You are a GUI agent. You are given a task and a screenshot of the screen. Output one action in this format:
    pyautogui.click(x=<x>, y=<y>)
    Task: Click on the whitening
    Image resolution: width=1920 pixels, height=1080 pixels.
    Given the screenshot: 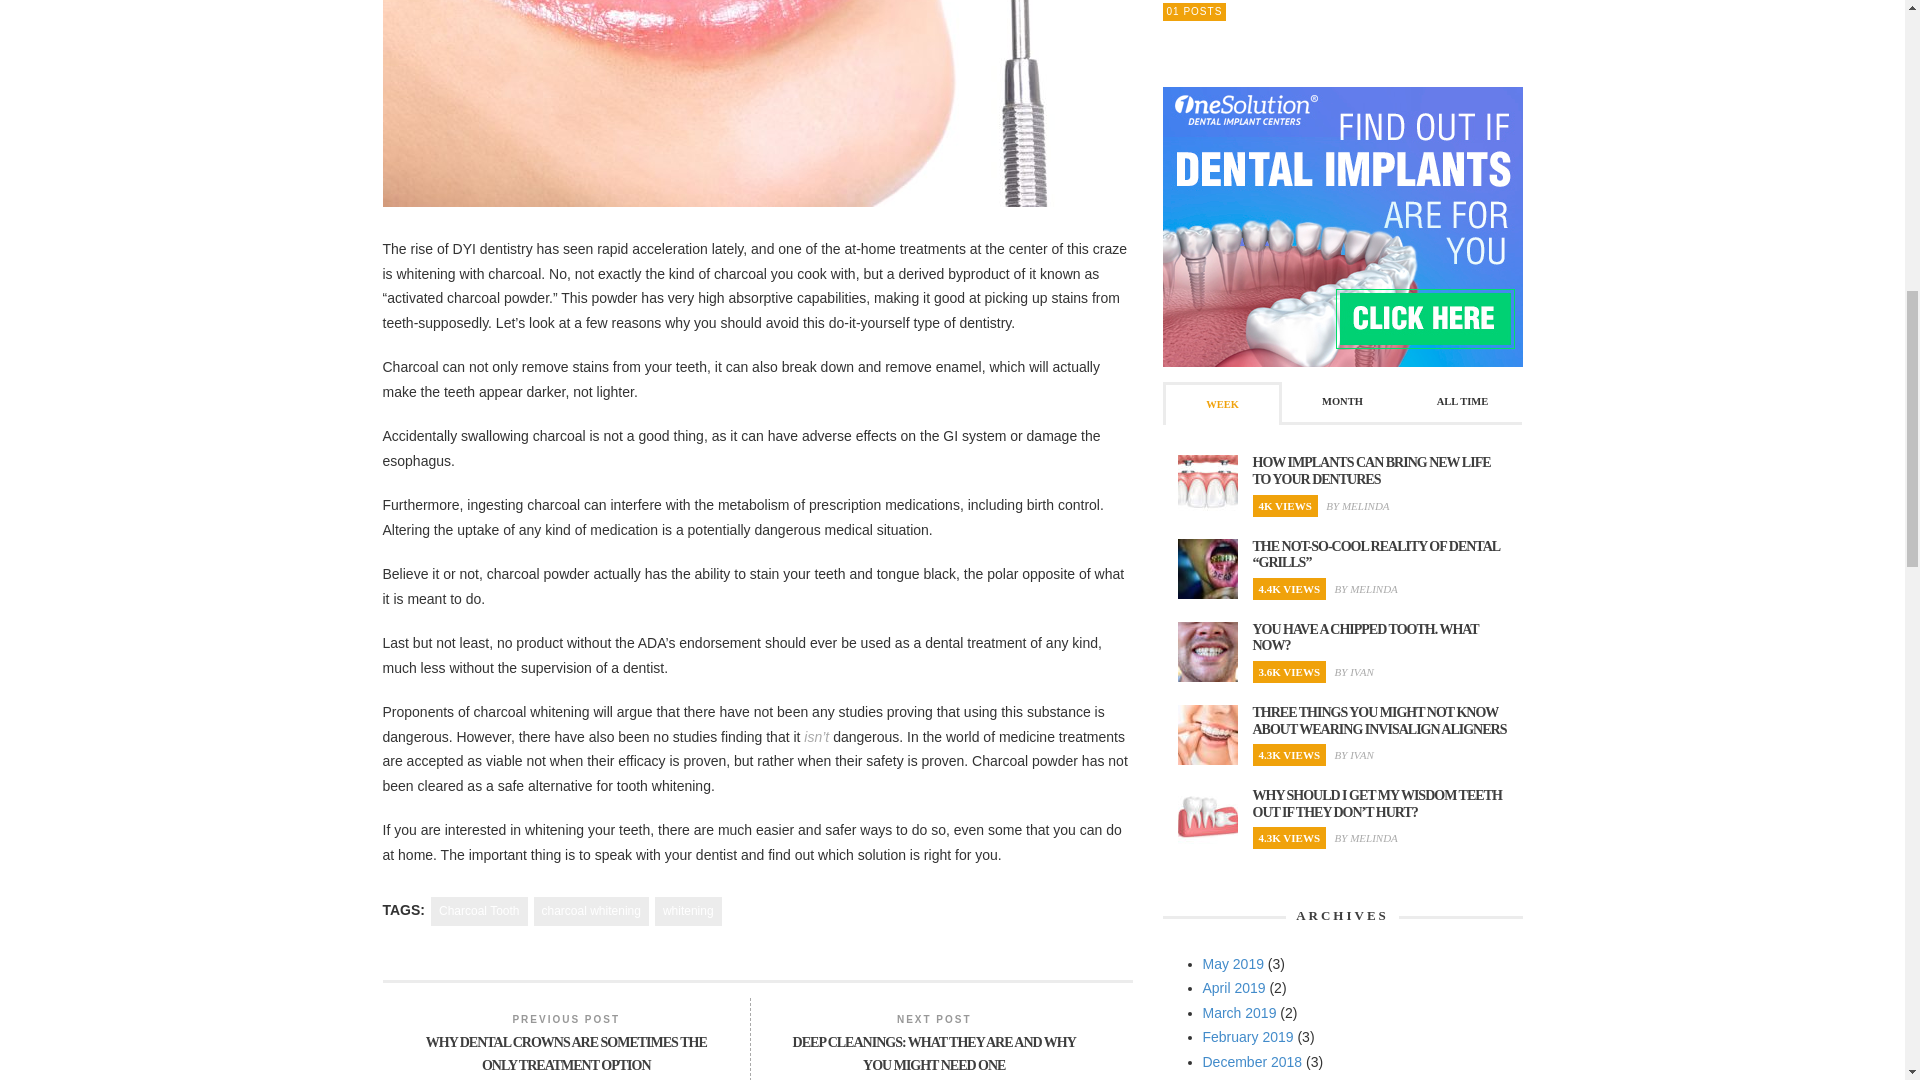 What is the action you would take?
    pyautogui.click(x=688, y=911)
    